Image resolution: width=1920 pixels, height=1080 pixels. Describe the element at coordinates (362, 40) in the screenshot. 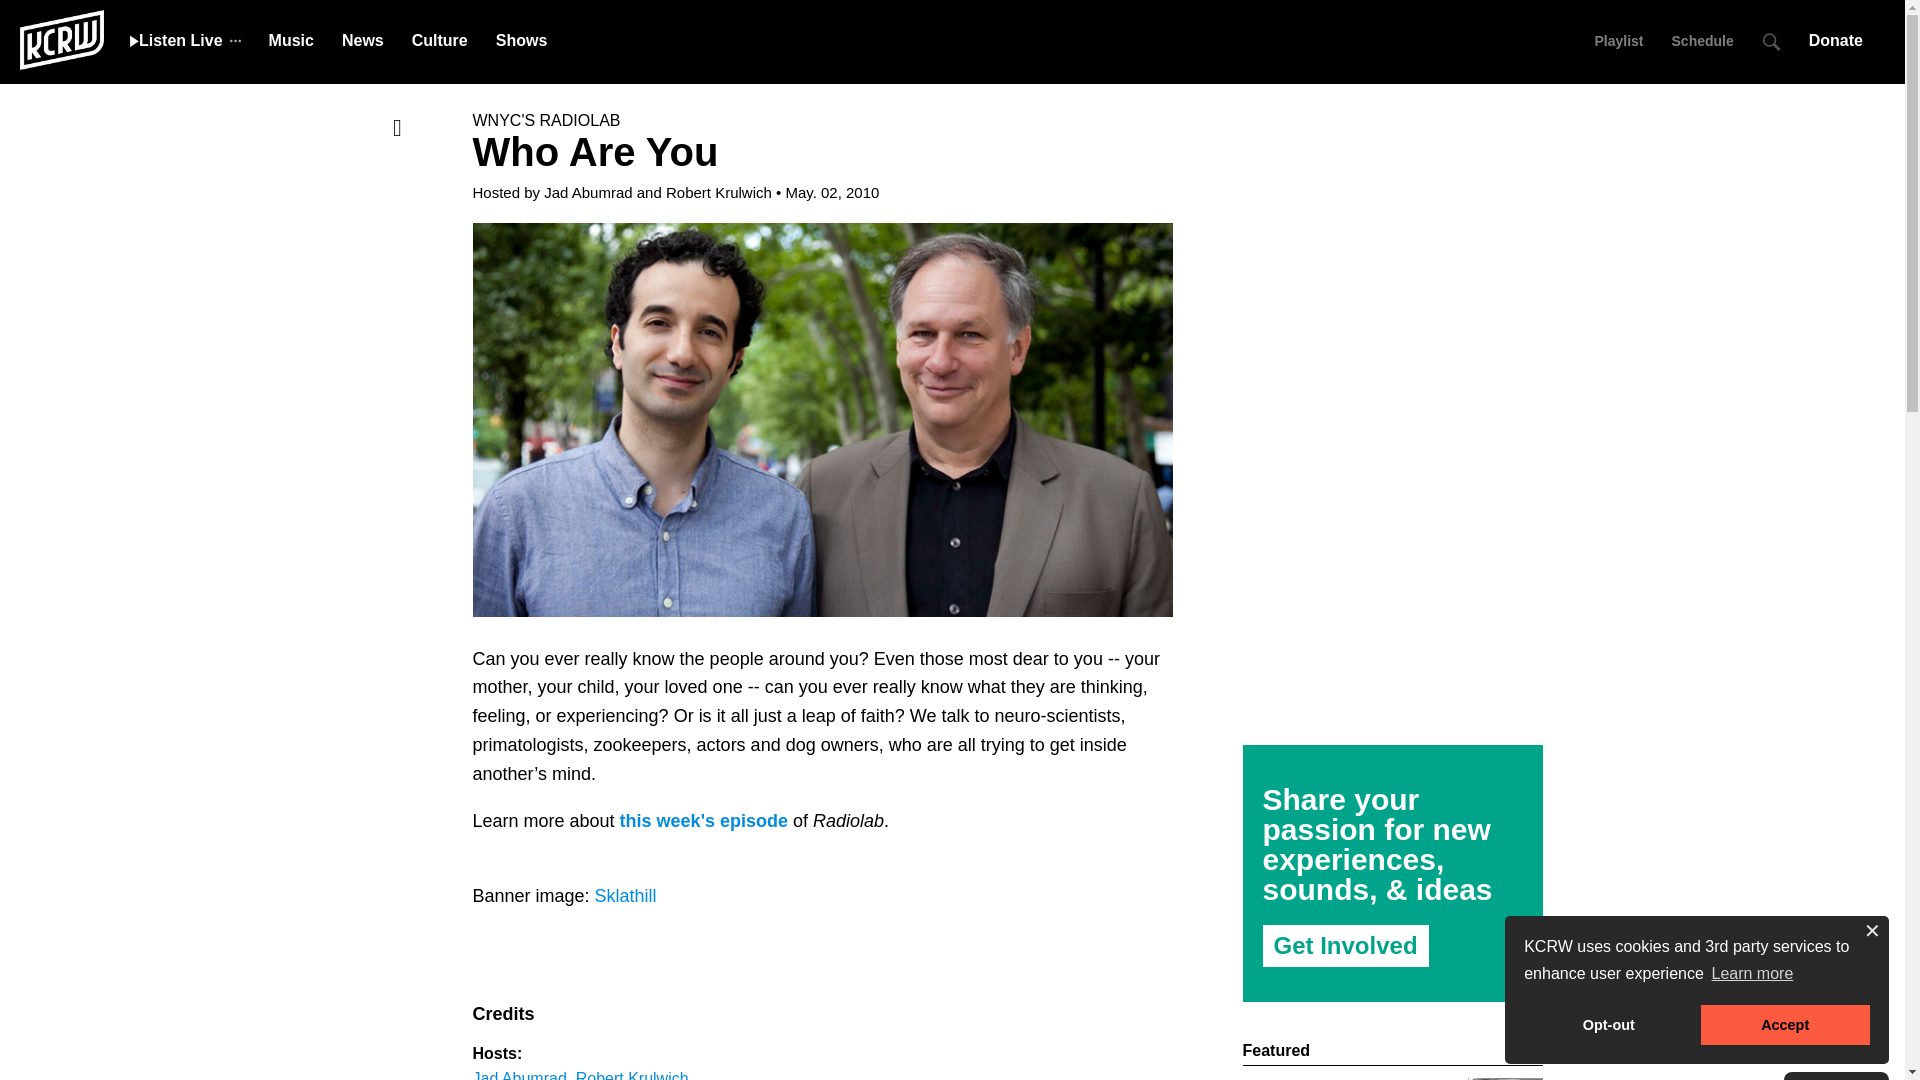

I see `News` at that location.